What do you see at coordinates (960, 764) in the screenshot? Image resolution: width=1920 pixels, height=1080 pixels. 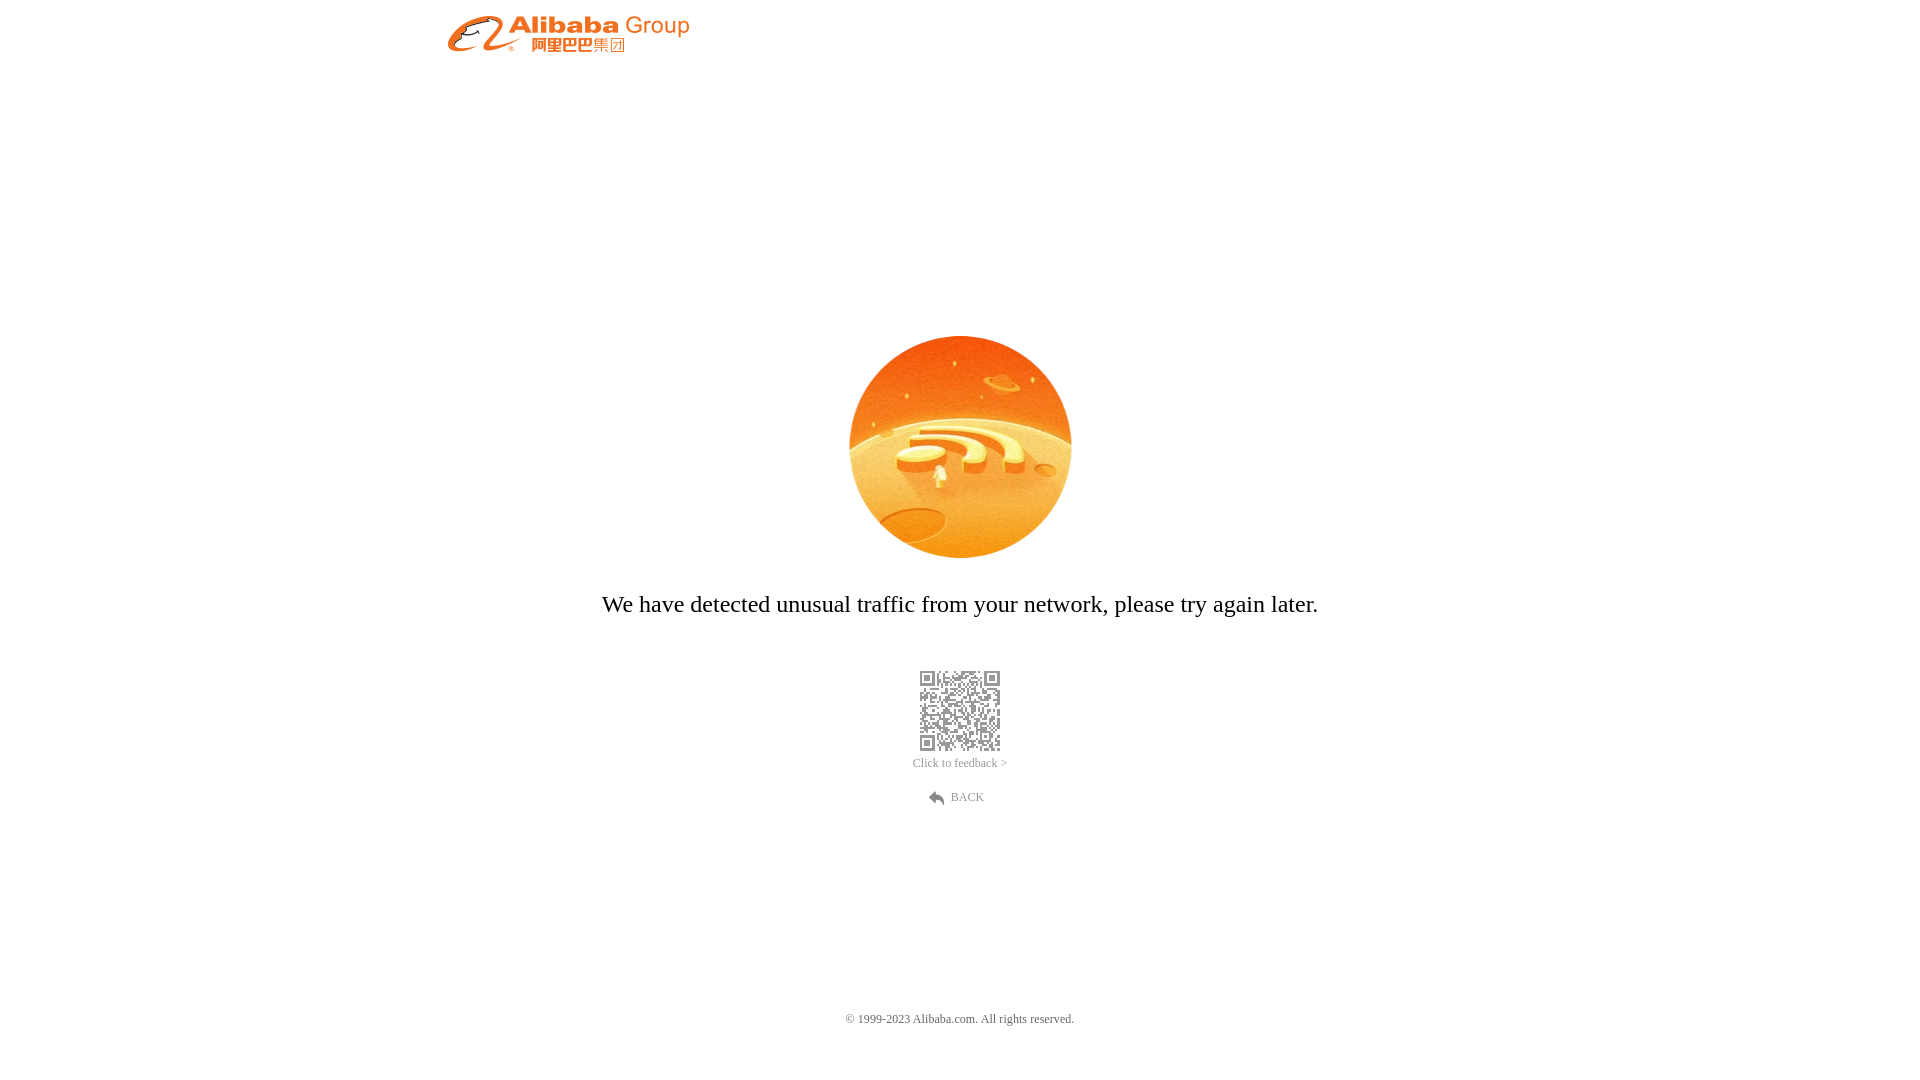 I see `Click to feedback >` at bounding box center [960, 764].